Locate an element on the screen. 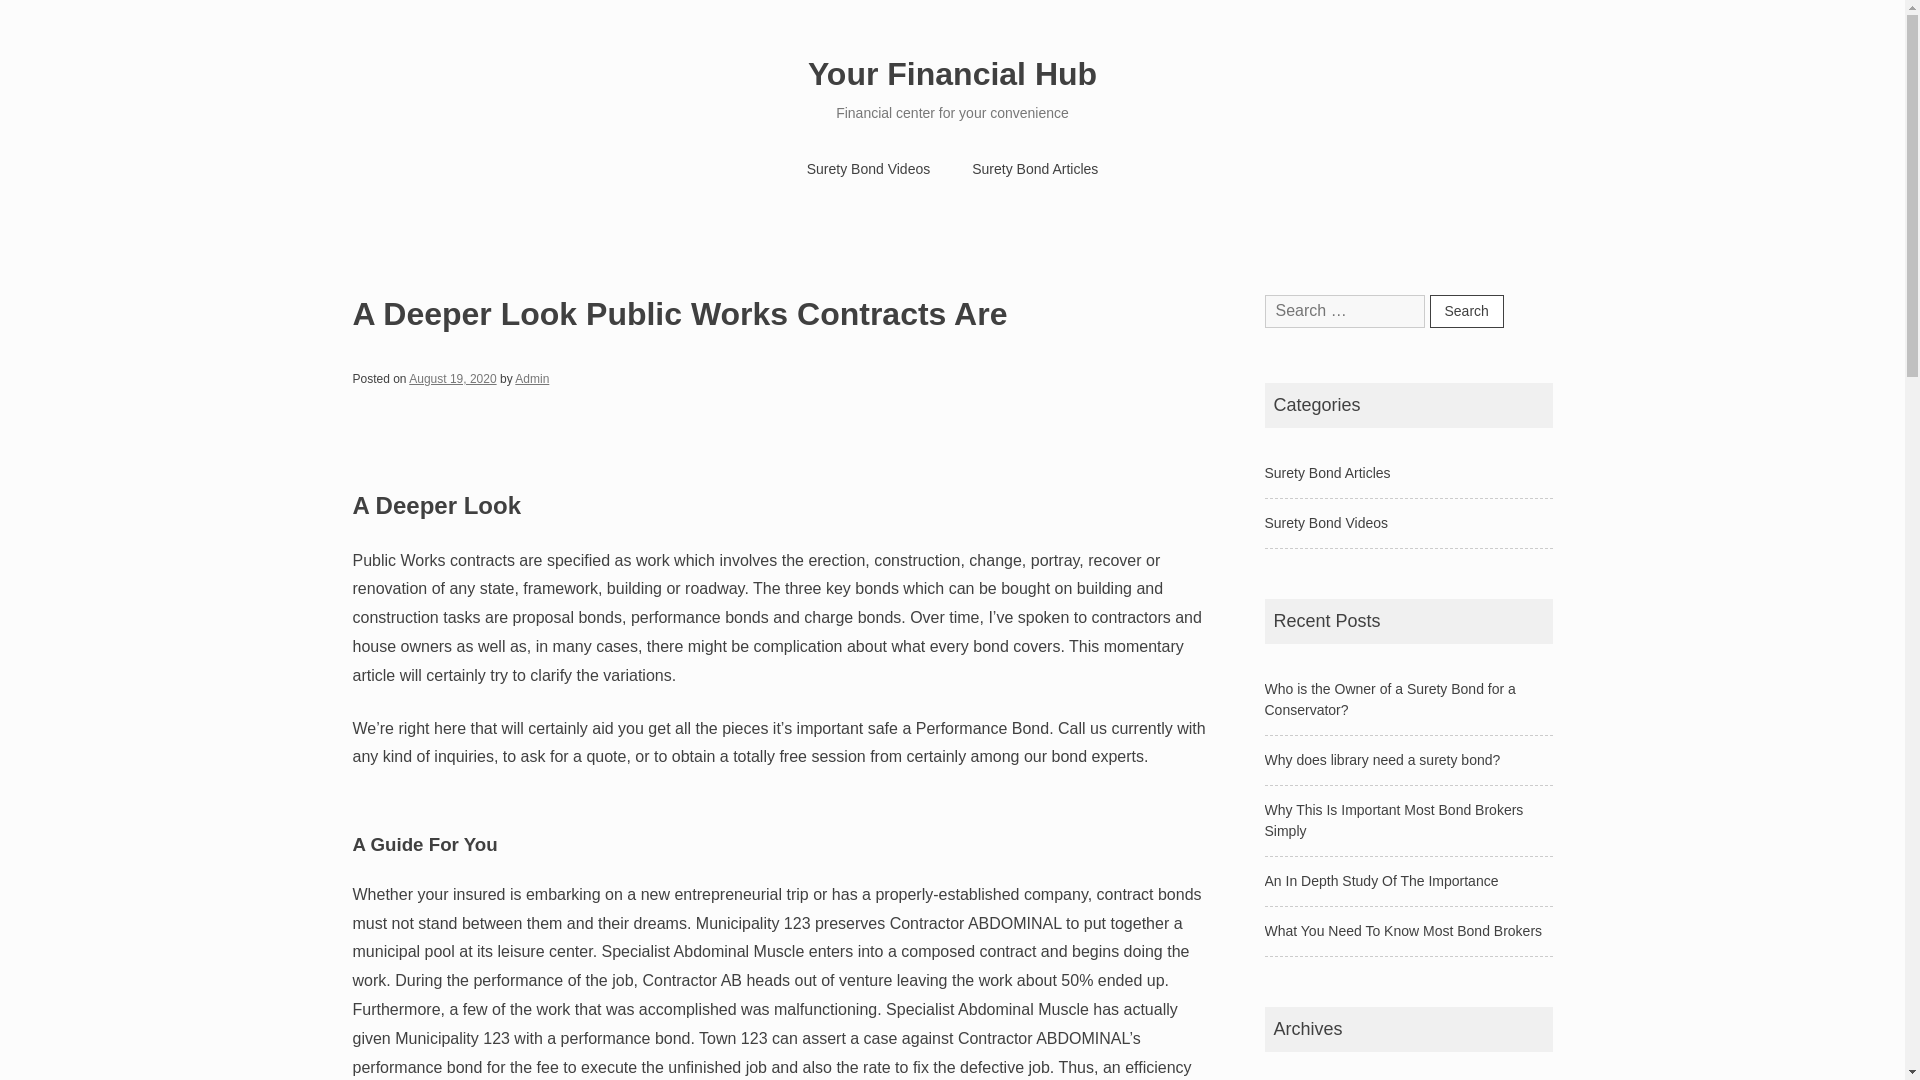  Surety Bond Videos is located at coordinates (868, 170).